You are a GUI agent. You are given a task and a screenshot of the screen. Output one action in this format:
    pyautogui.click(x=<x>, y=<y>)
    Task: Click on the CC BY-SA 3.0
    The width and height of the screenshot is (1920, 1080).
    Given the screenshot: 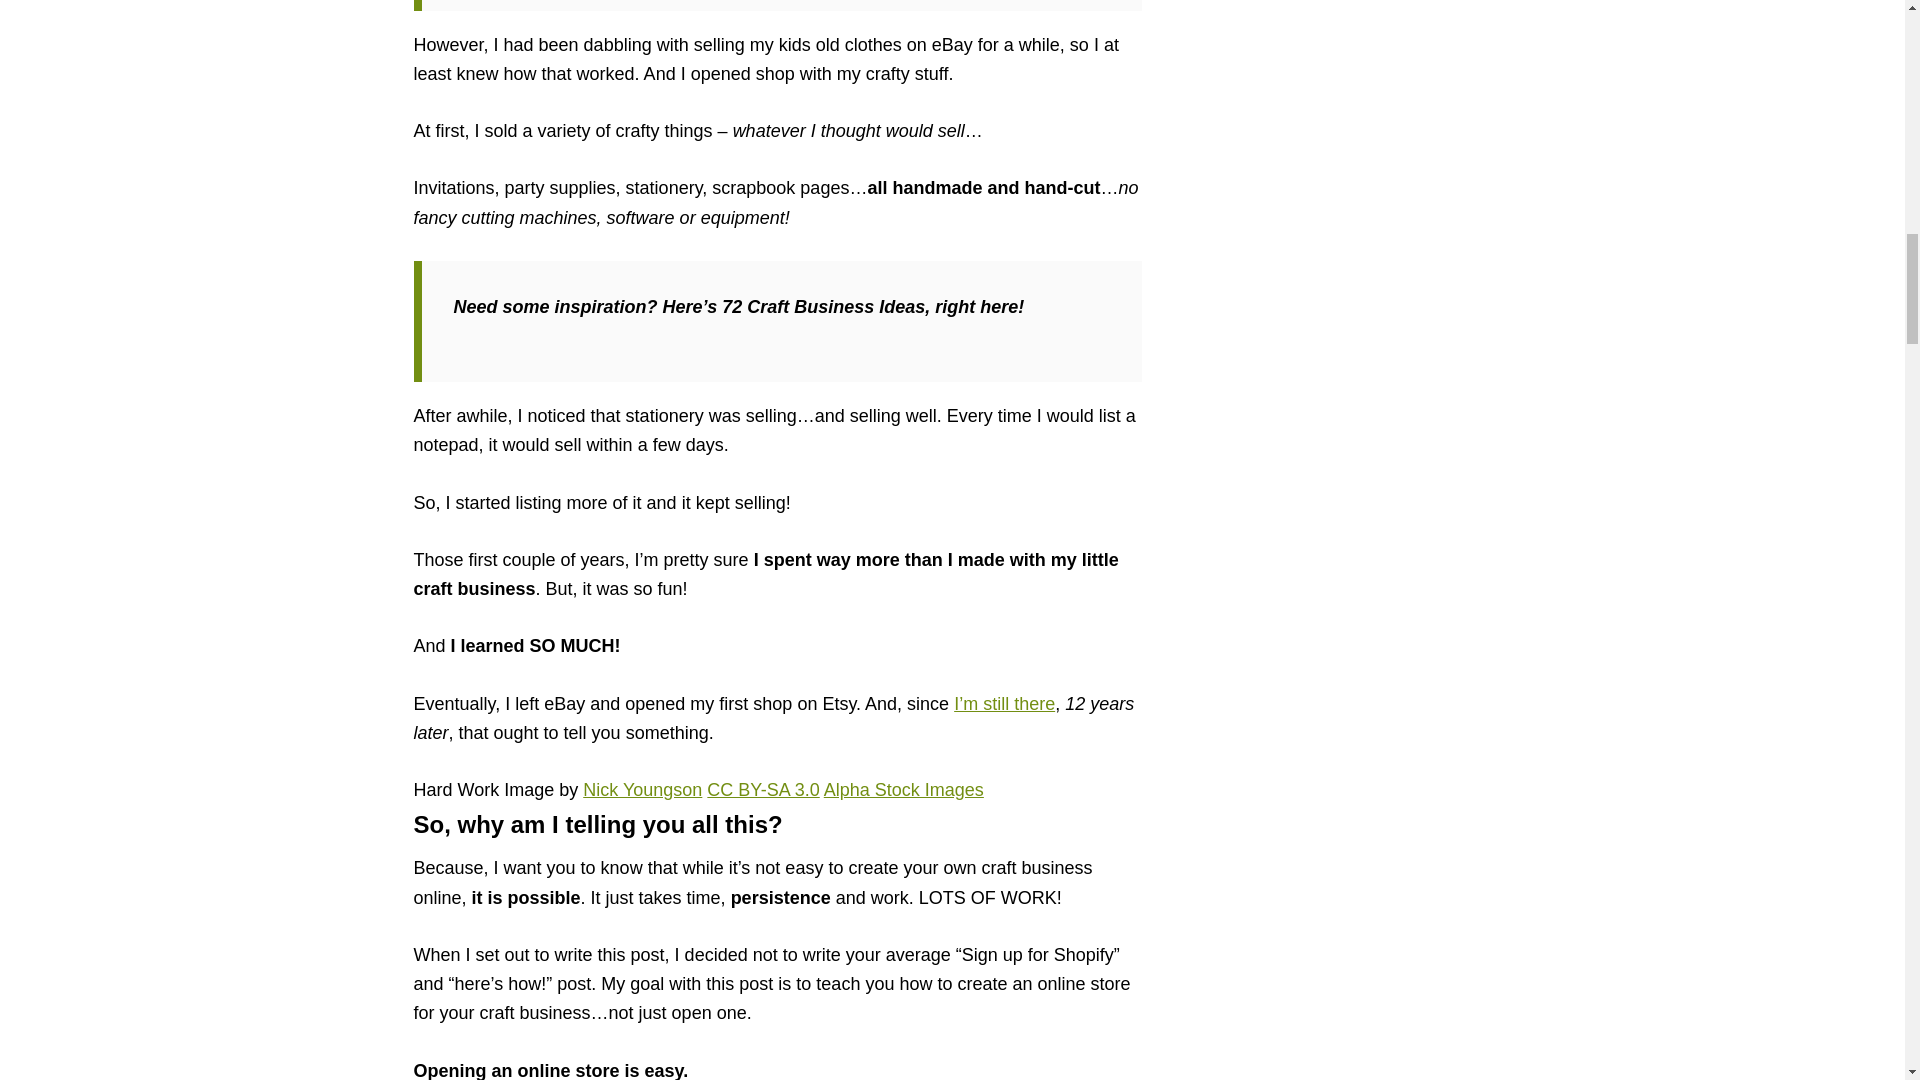 What is the action you would take?
    pyautogui.click(x=762, y=790)
    